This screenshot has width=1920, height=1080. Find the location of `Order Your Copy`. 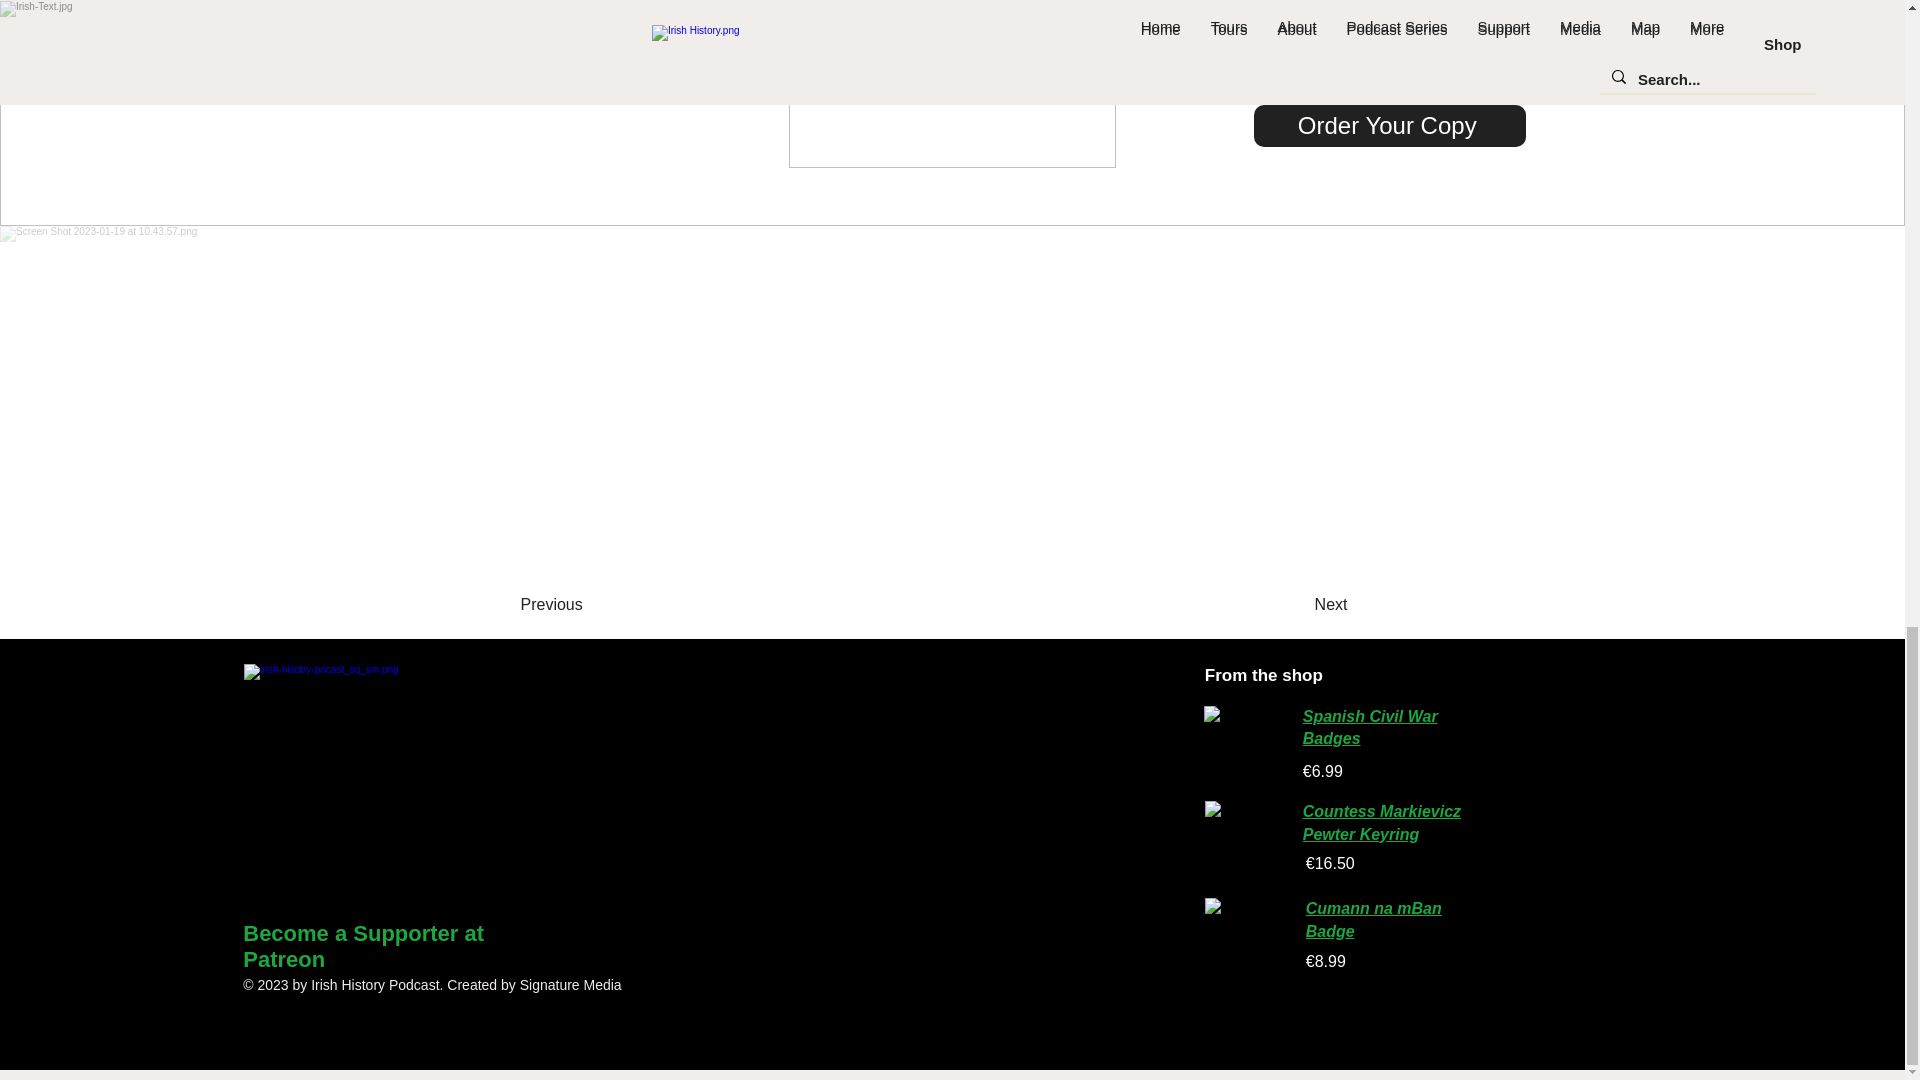

Order Your Copy is located at coordinates (1390, 125).